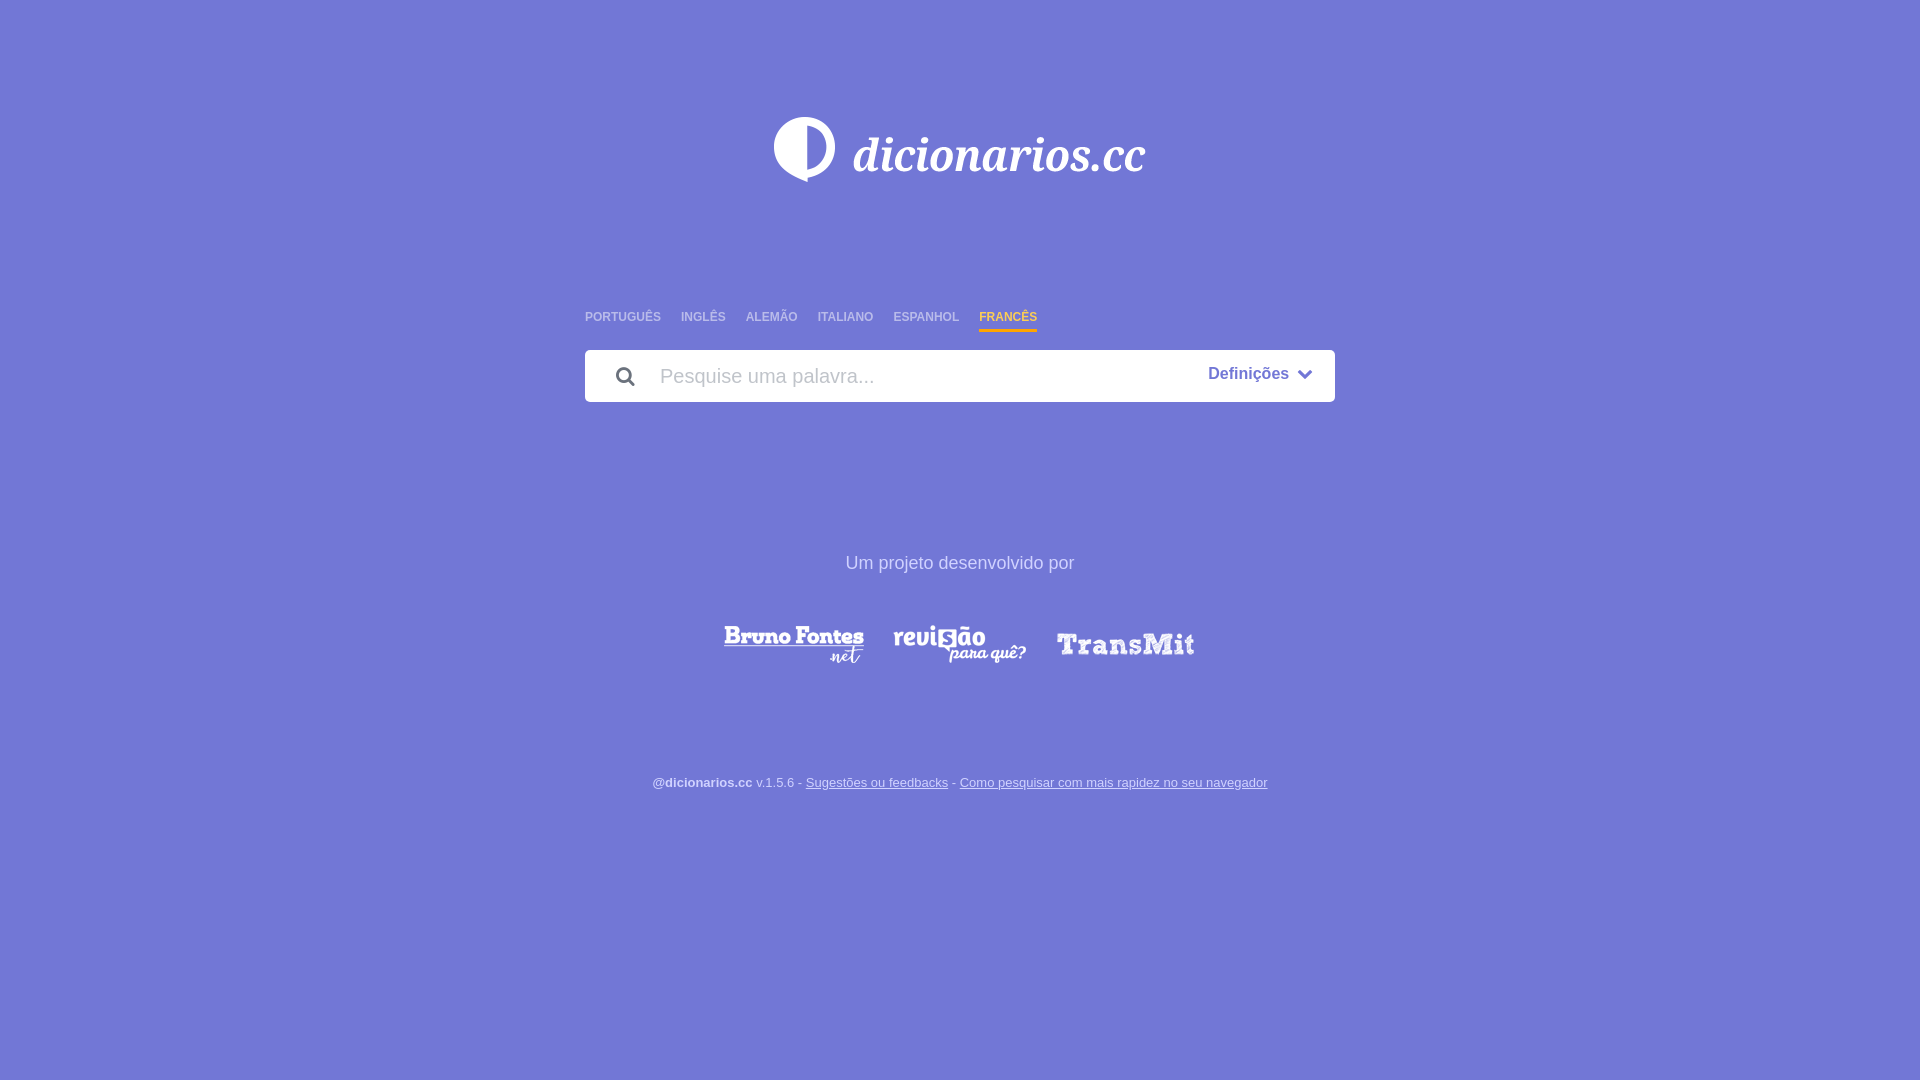 Image resolution: width=1920 pixels, height=1080 pixels. Describe the element at coordinates (846, 317) in the screenshot. I see `ITALIANO` at that location.